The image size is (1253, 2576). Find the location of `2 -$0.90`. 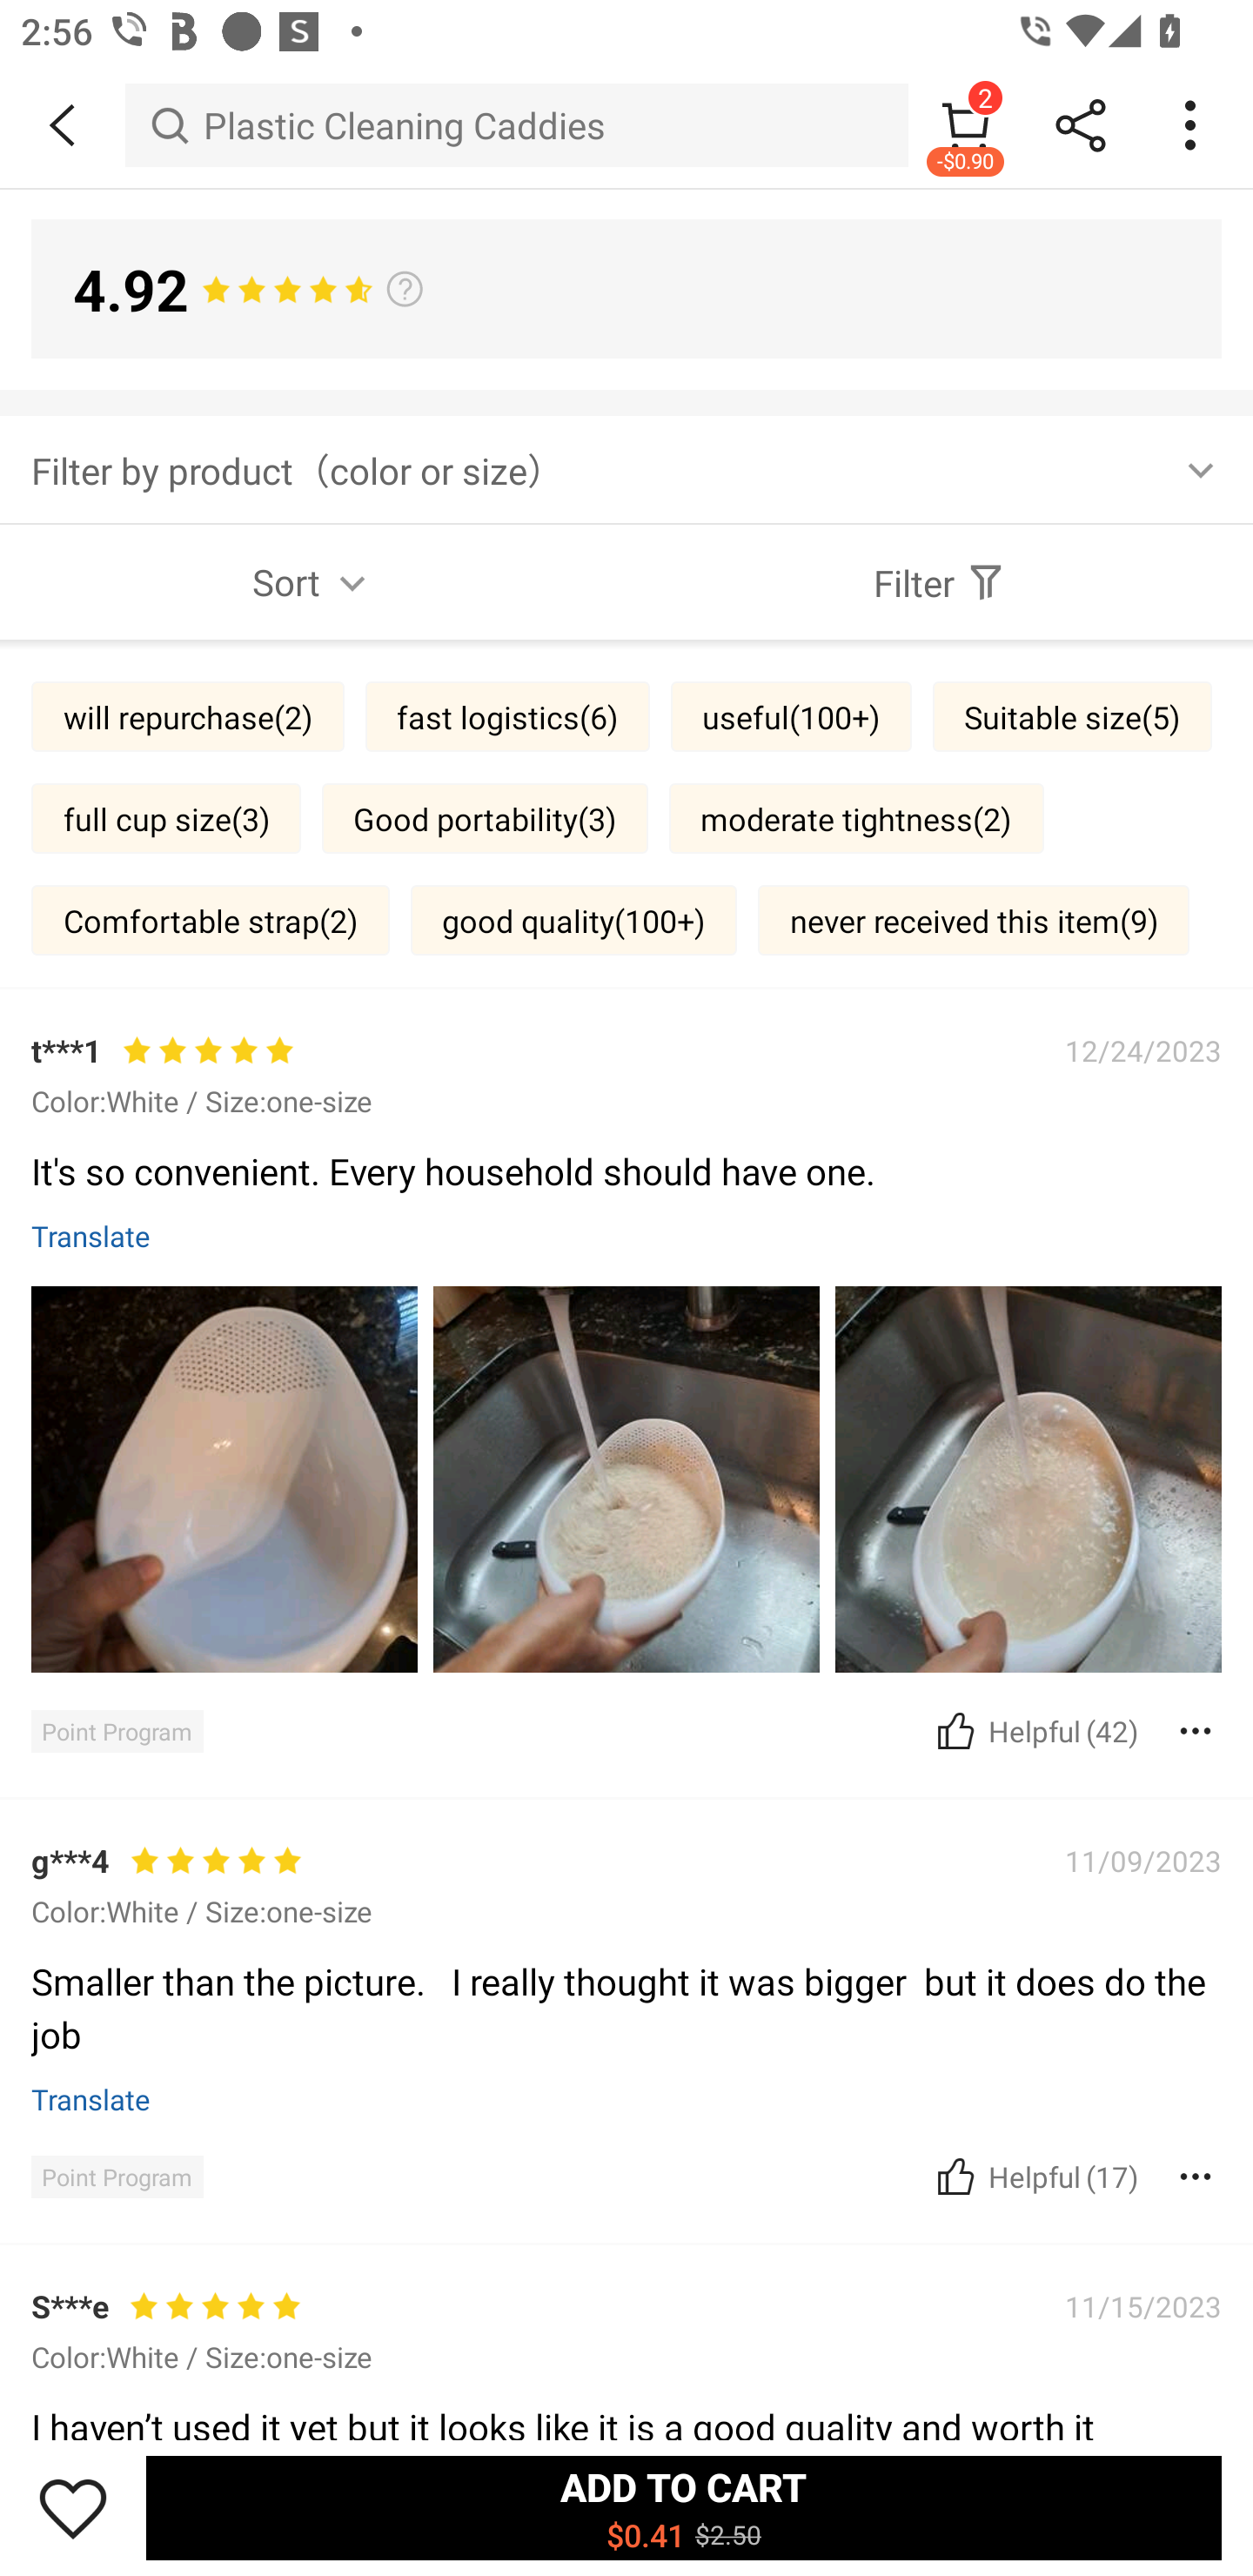

2 -$0.90 is located at coordinates (966, 124).